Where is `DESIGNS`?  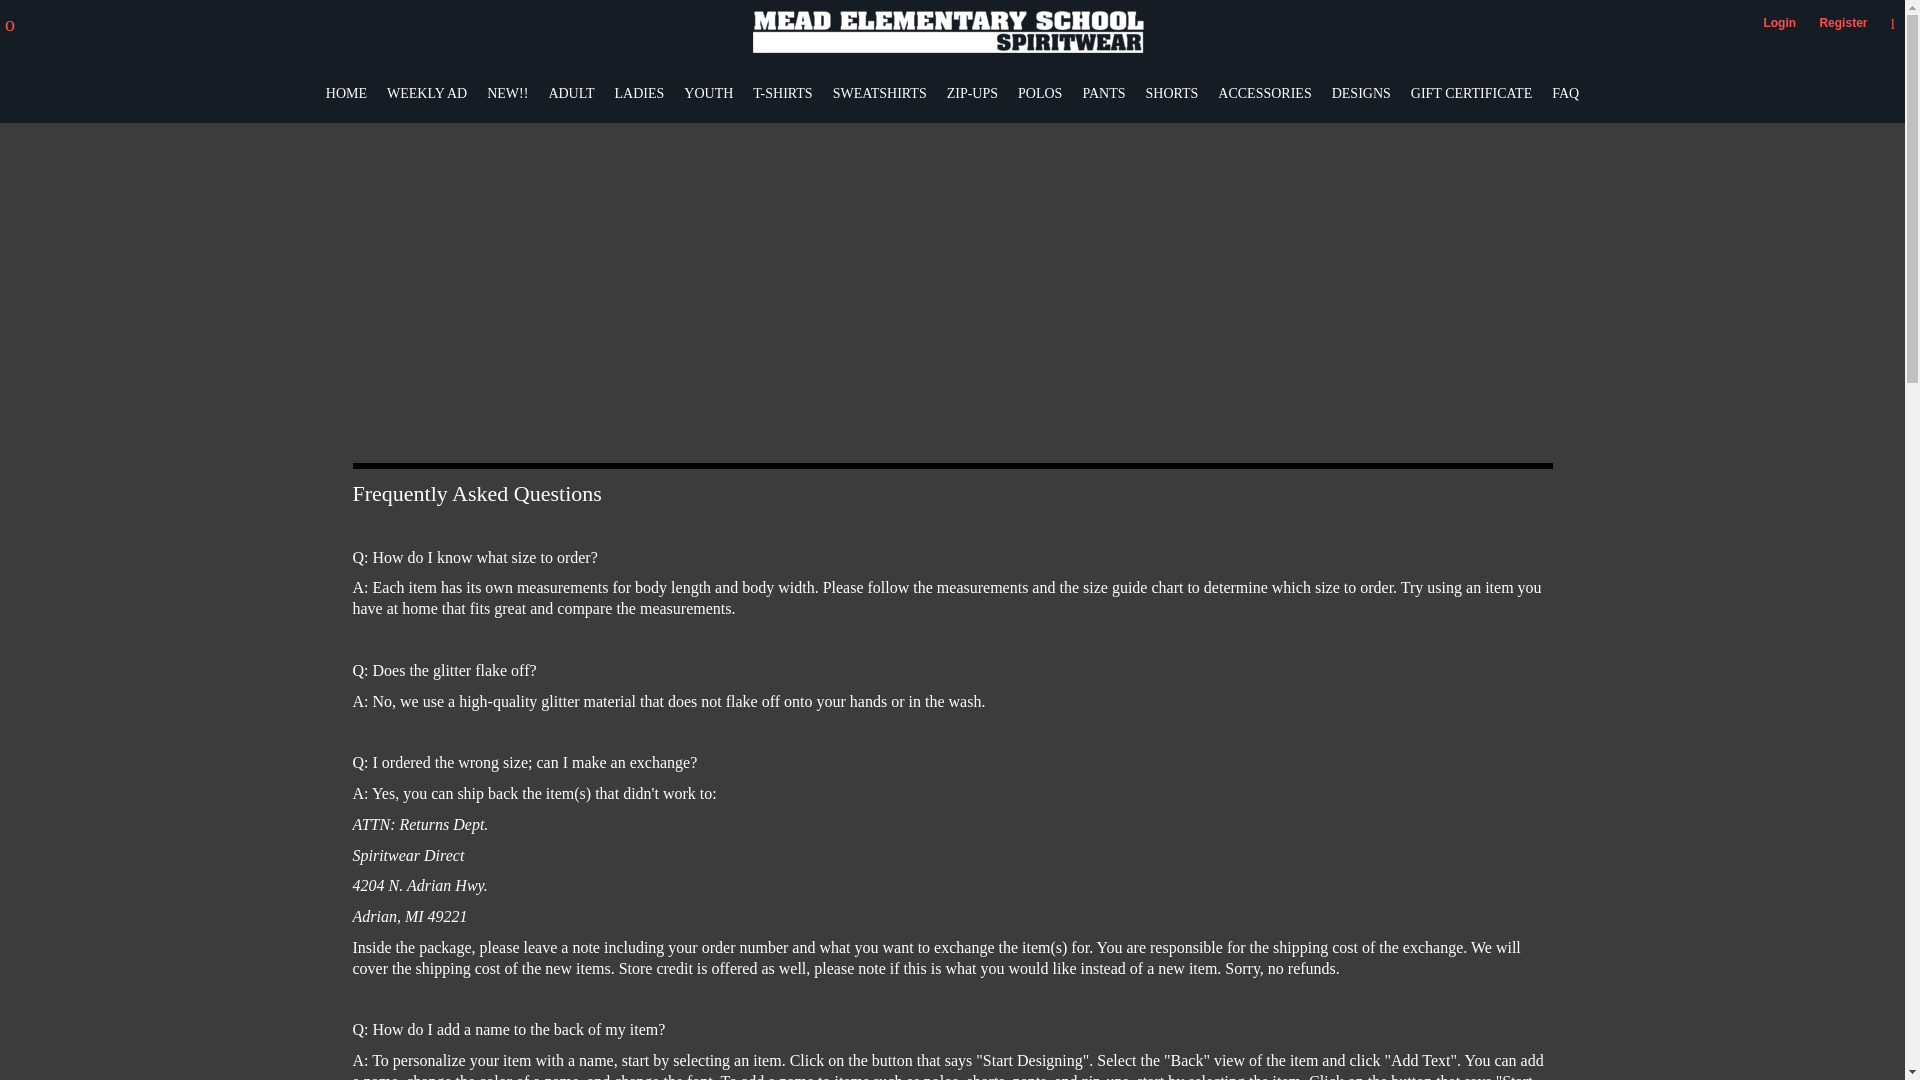
DESIGNS is located at coordinates (1361, 92).